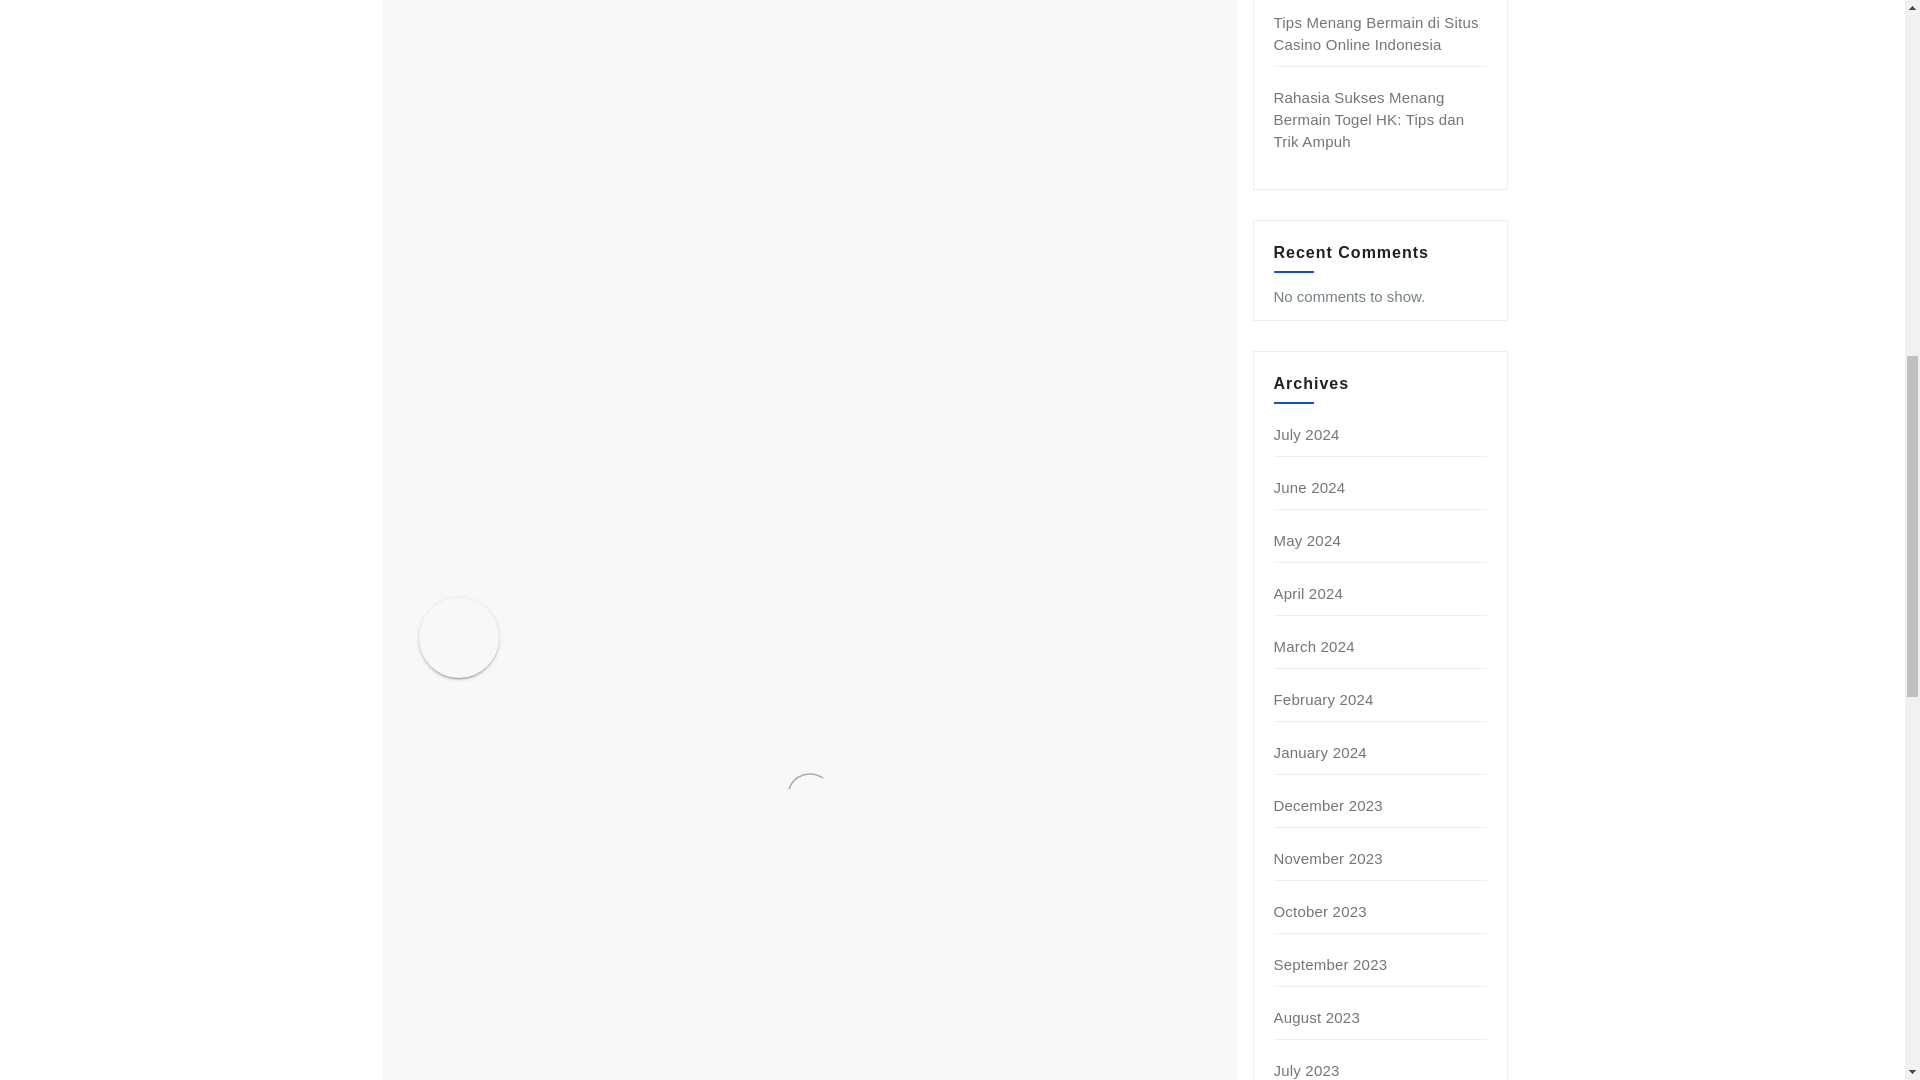 The height and width of the screenshot is (1080, 1920). Describe the element at coordinates (1314, 646) in the screenshot. I see `March 2024` at that location.